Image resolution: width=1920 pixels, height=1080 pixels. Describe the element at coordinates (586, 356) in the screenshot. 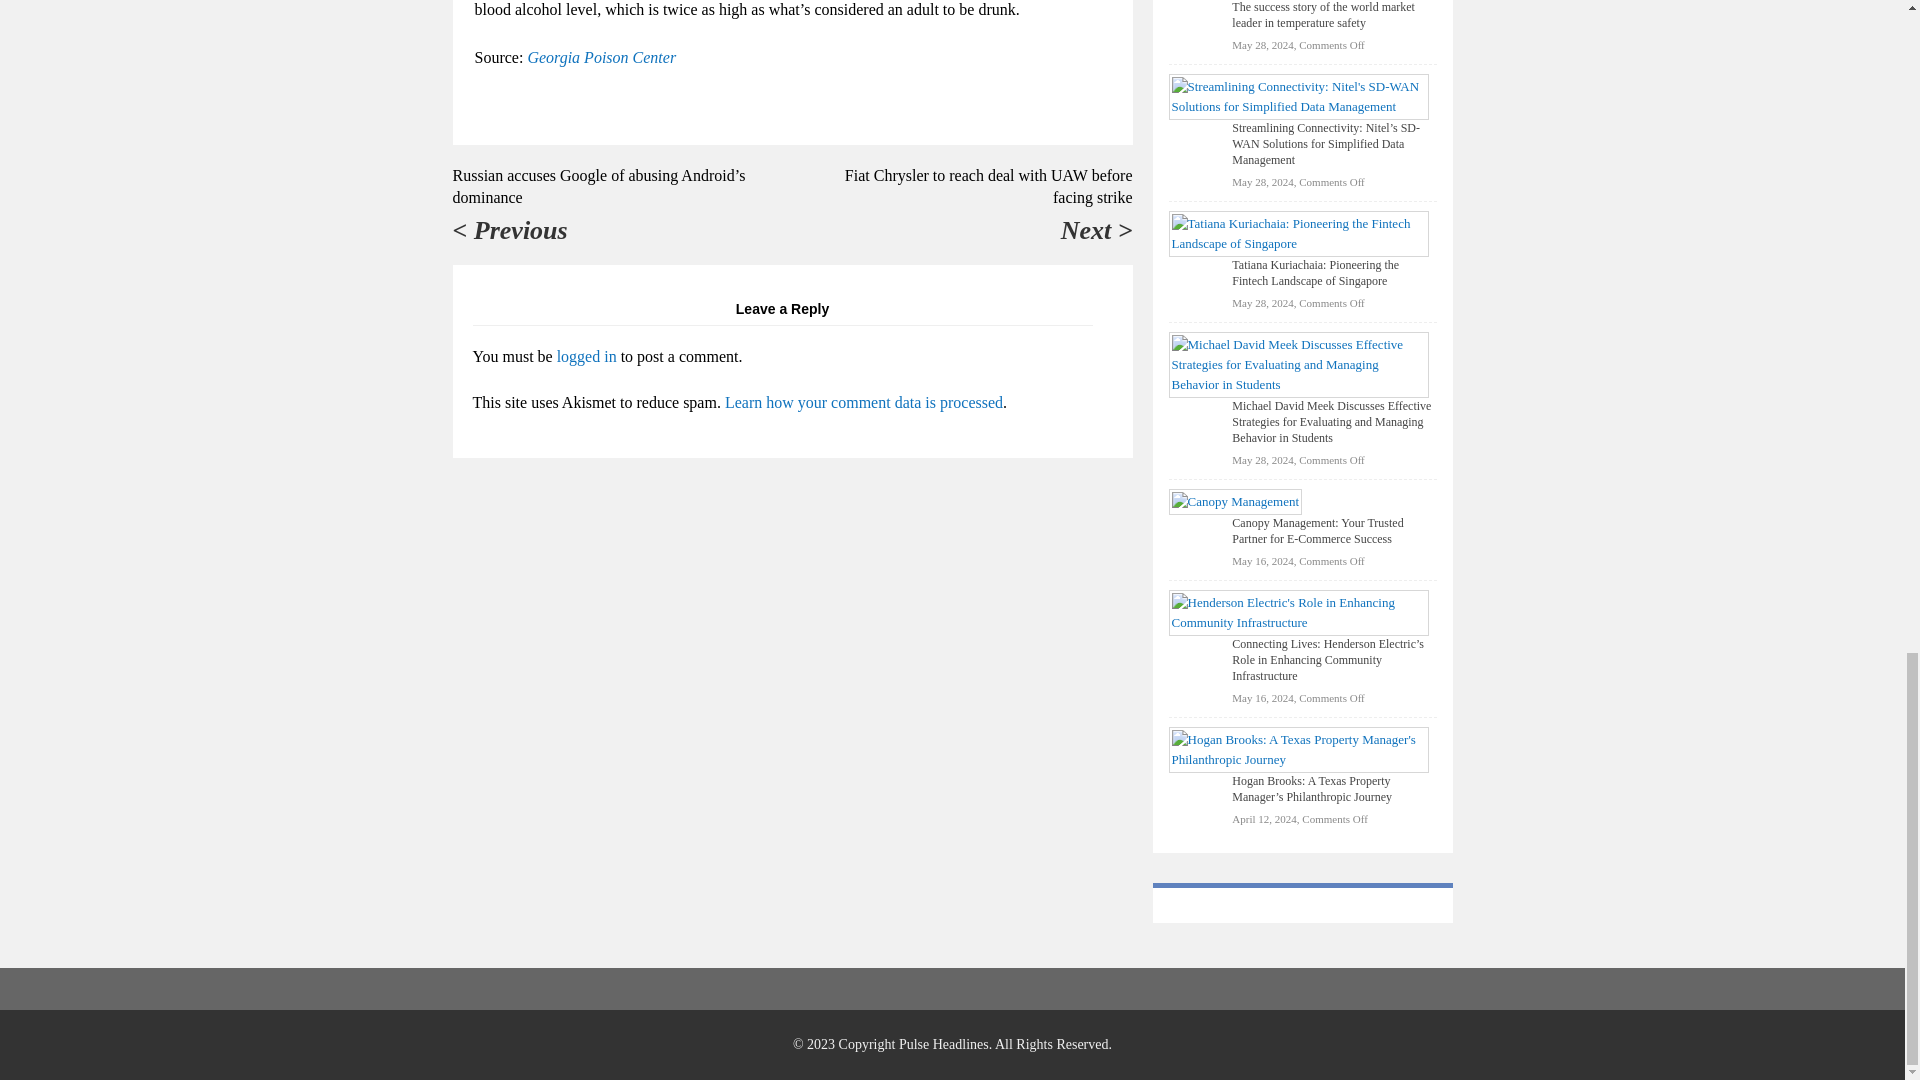

I see `logged in` at that location.